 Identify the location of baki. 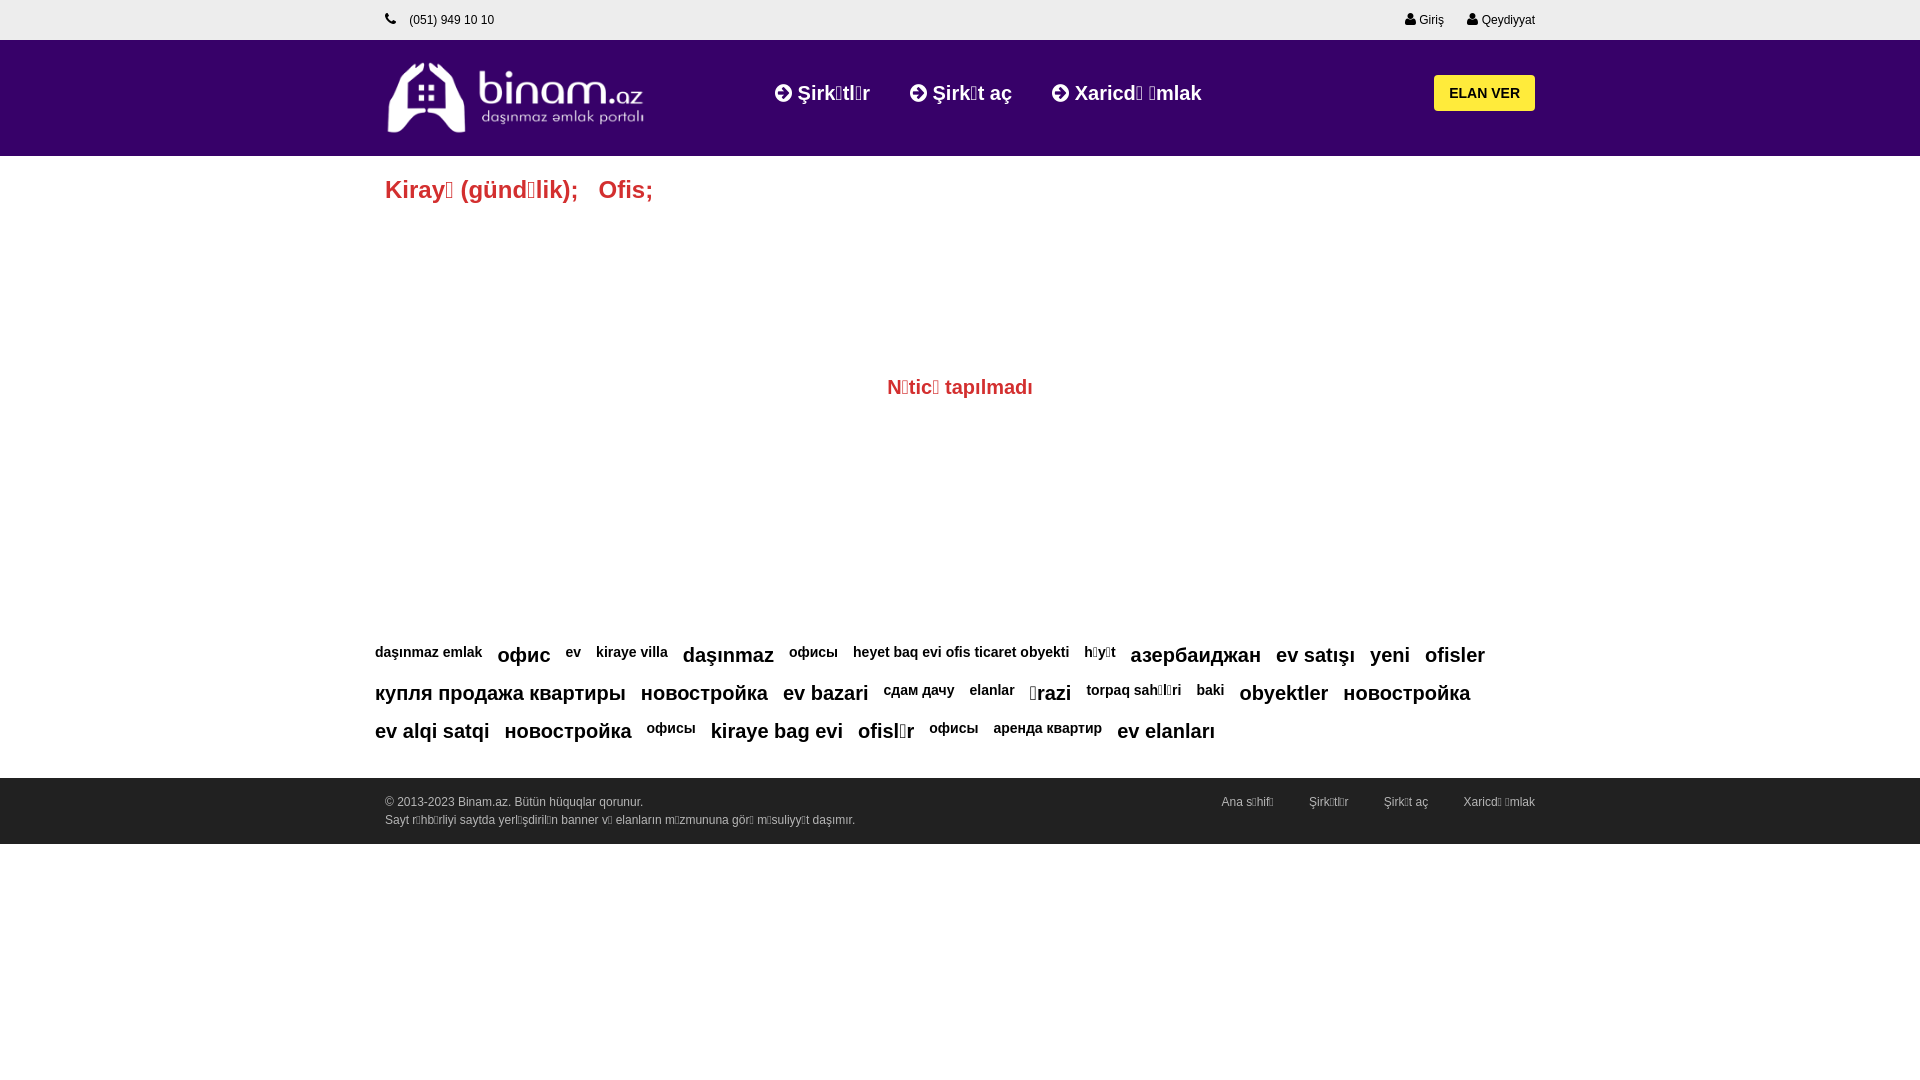
(1210, 690).